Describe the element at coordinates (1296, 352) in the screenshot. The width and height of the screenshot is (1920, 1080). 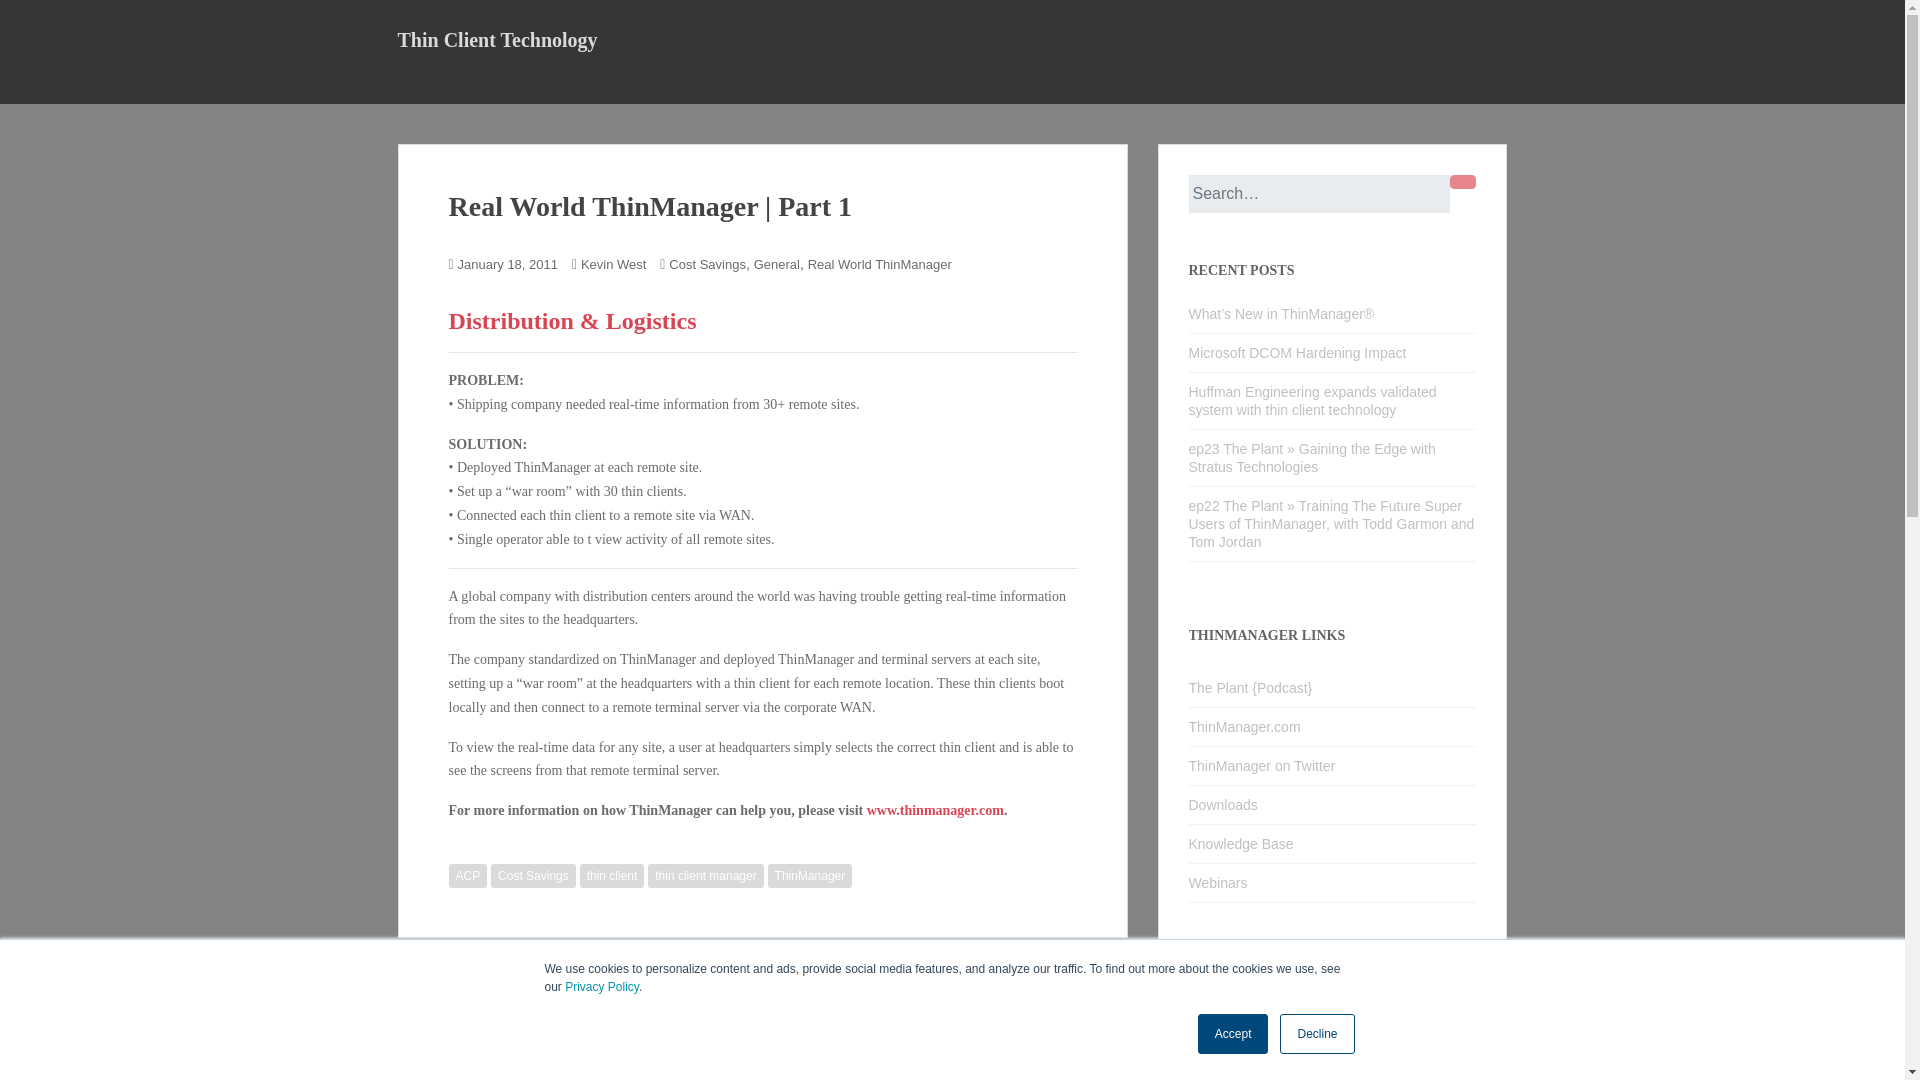
I see `Microsoft DCOM Hardening Impact` at that location.